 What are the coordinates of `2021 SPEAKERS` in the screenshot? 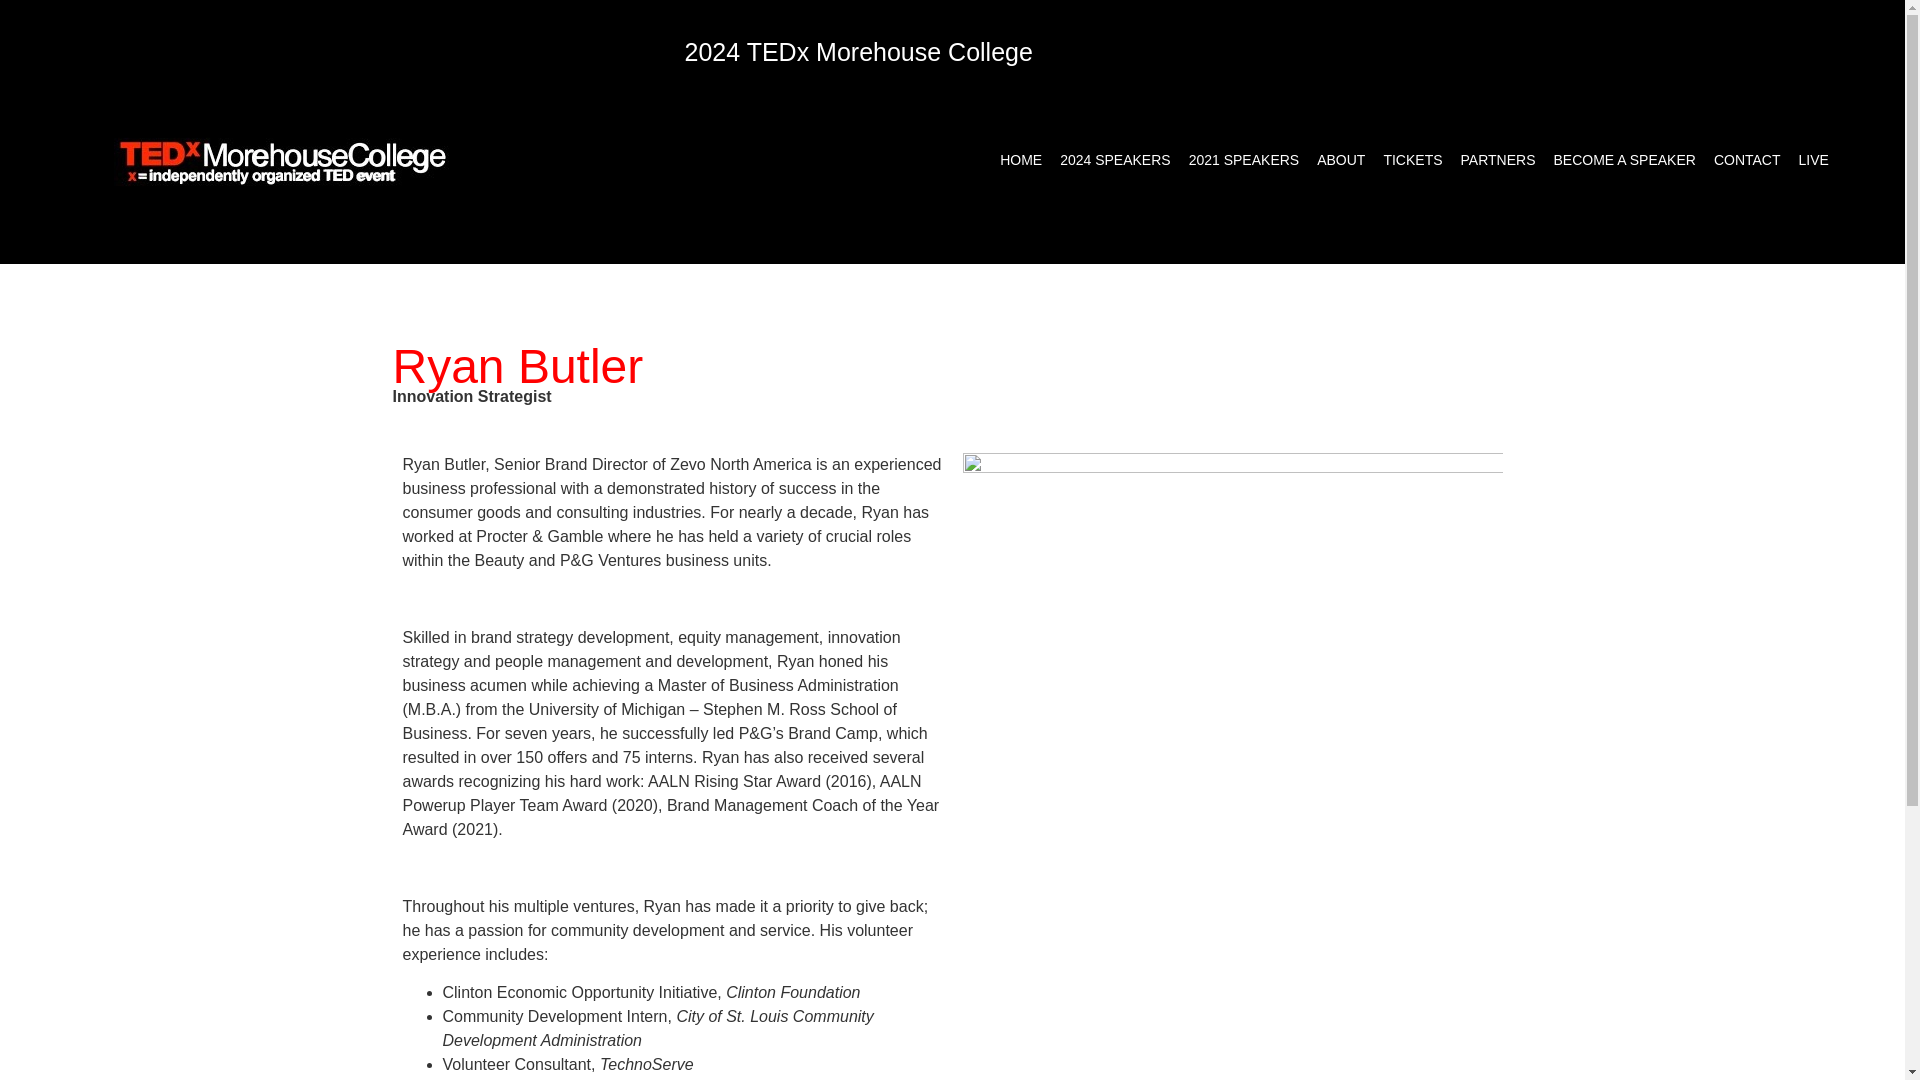 It's located at (1244, 160).